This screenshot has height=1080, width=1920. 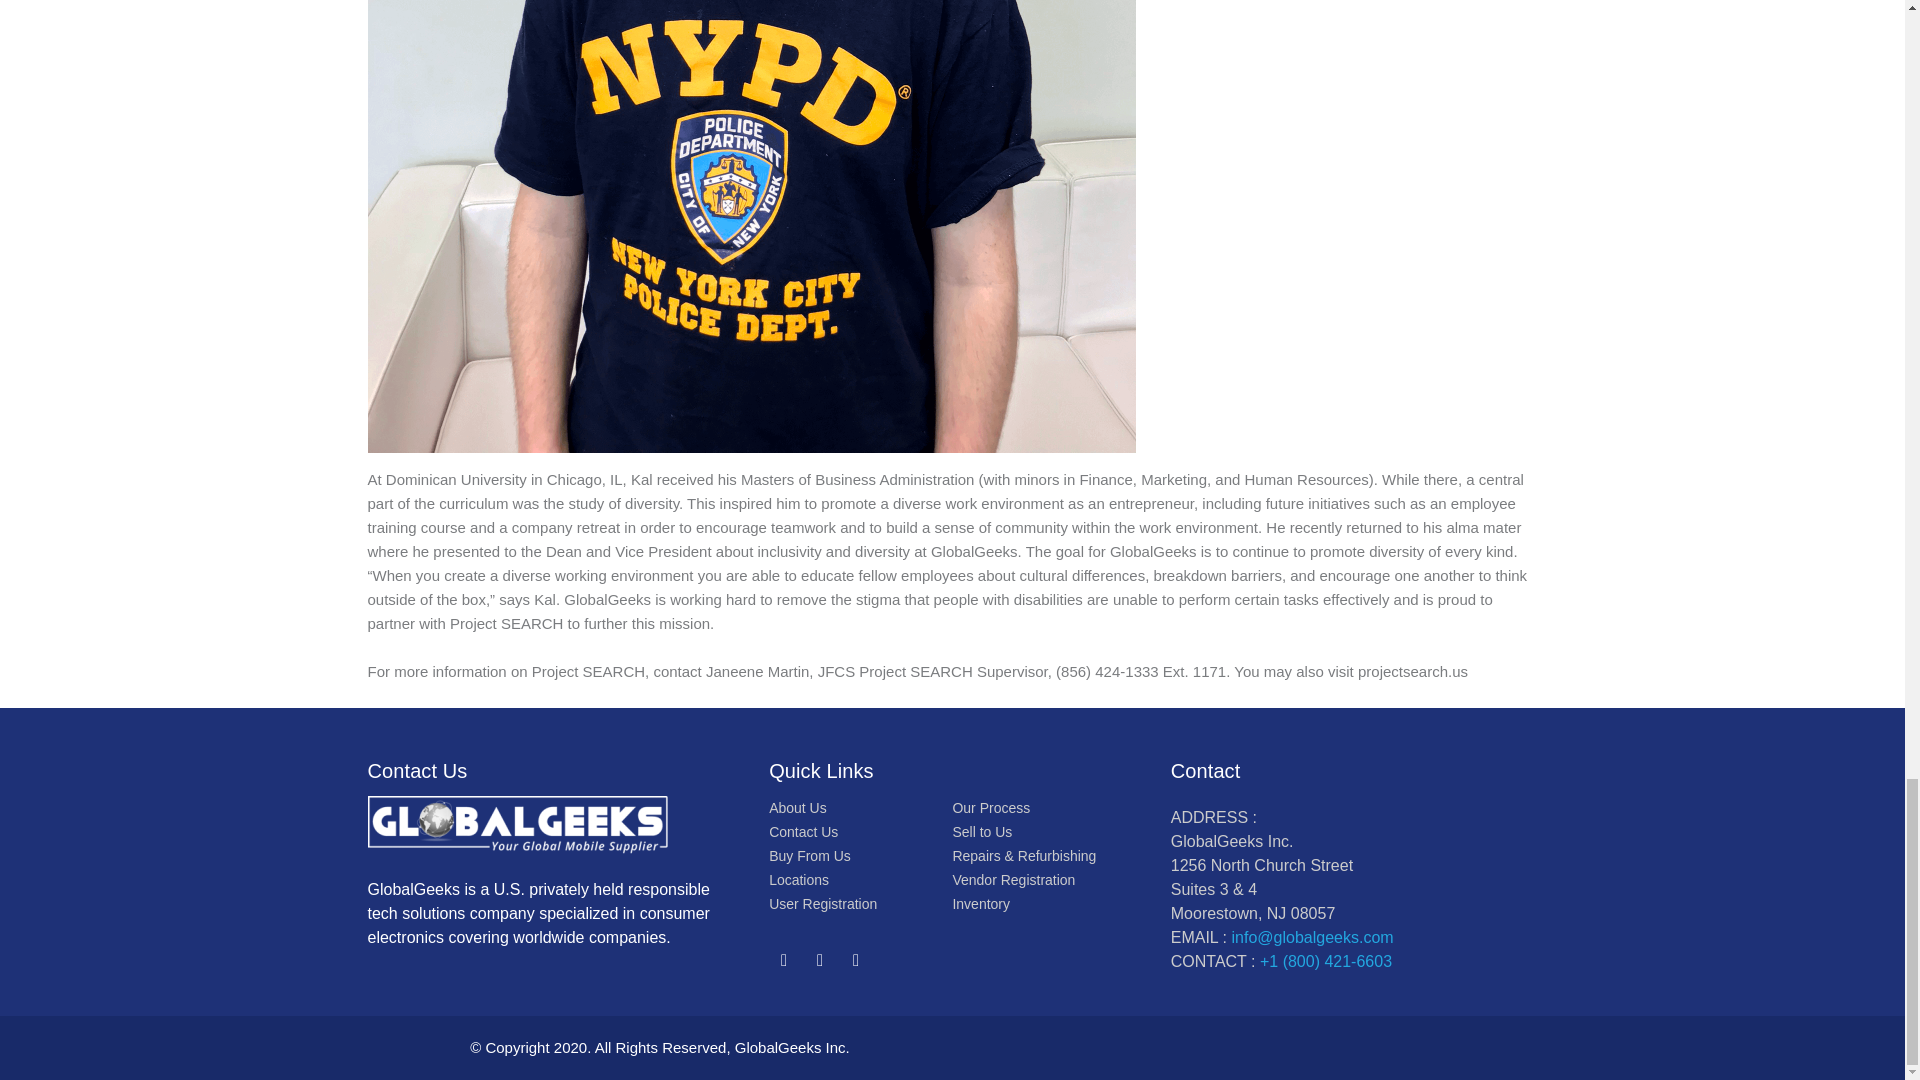 I want to click on Vendor Registration, so click(x=1014, y=880).